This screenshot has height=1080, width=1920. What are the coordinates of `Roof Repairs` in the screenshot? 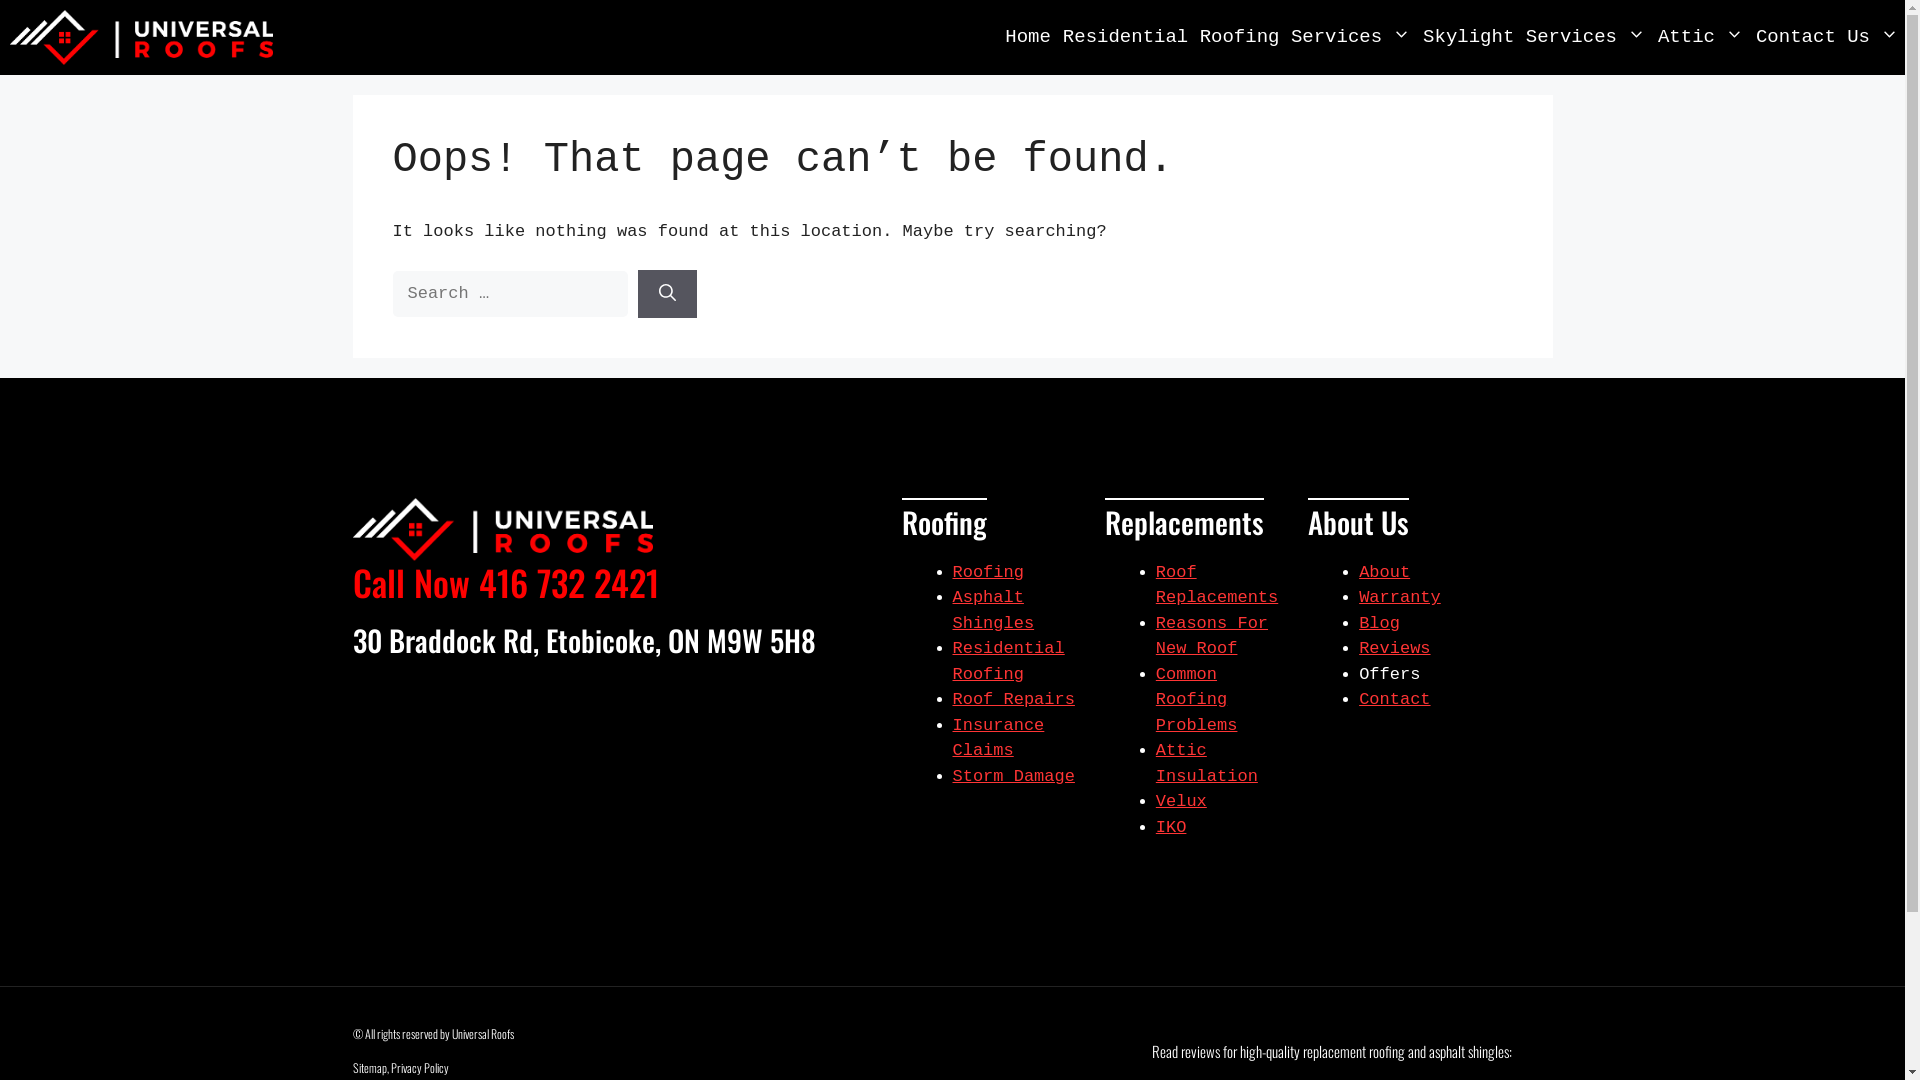 It's located at (1013, 700).